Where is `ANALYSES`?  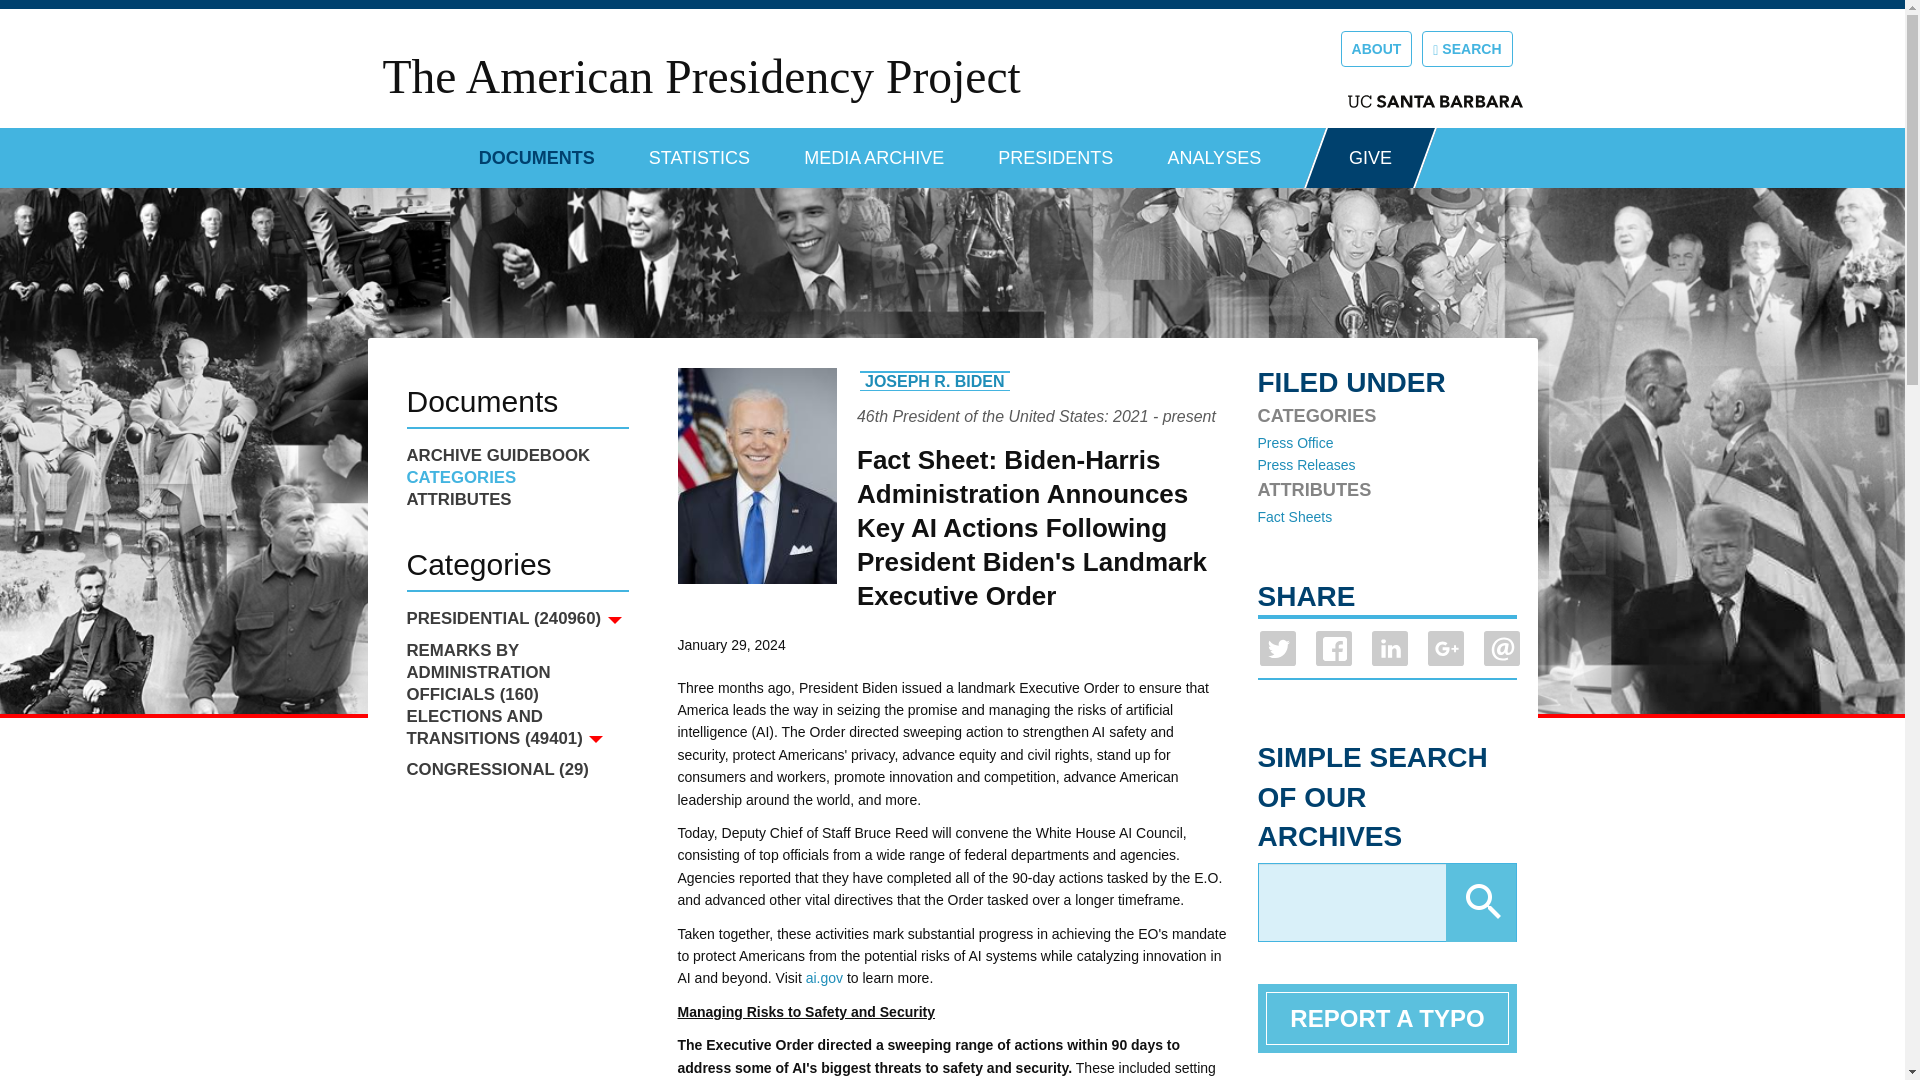
ANALYSES is located at coordinates (1214, 150).